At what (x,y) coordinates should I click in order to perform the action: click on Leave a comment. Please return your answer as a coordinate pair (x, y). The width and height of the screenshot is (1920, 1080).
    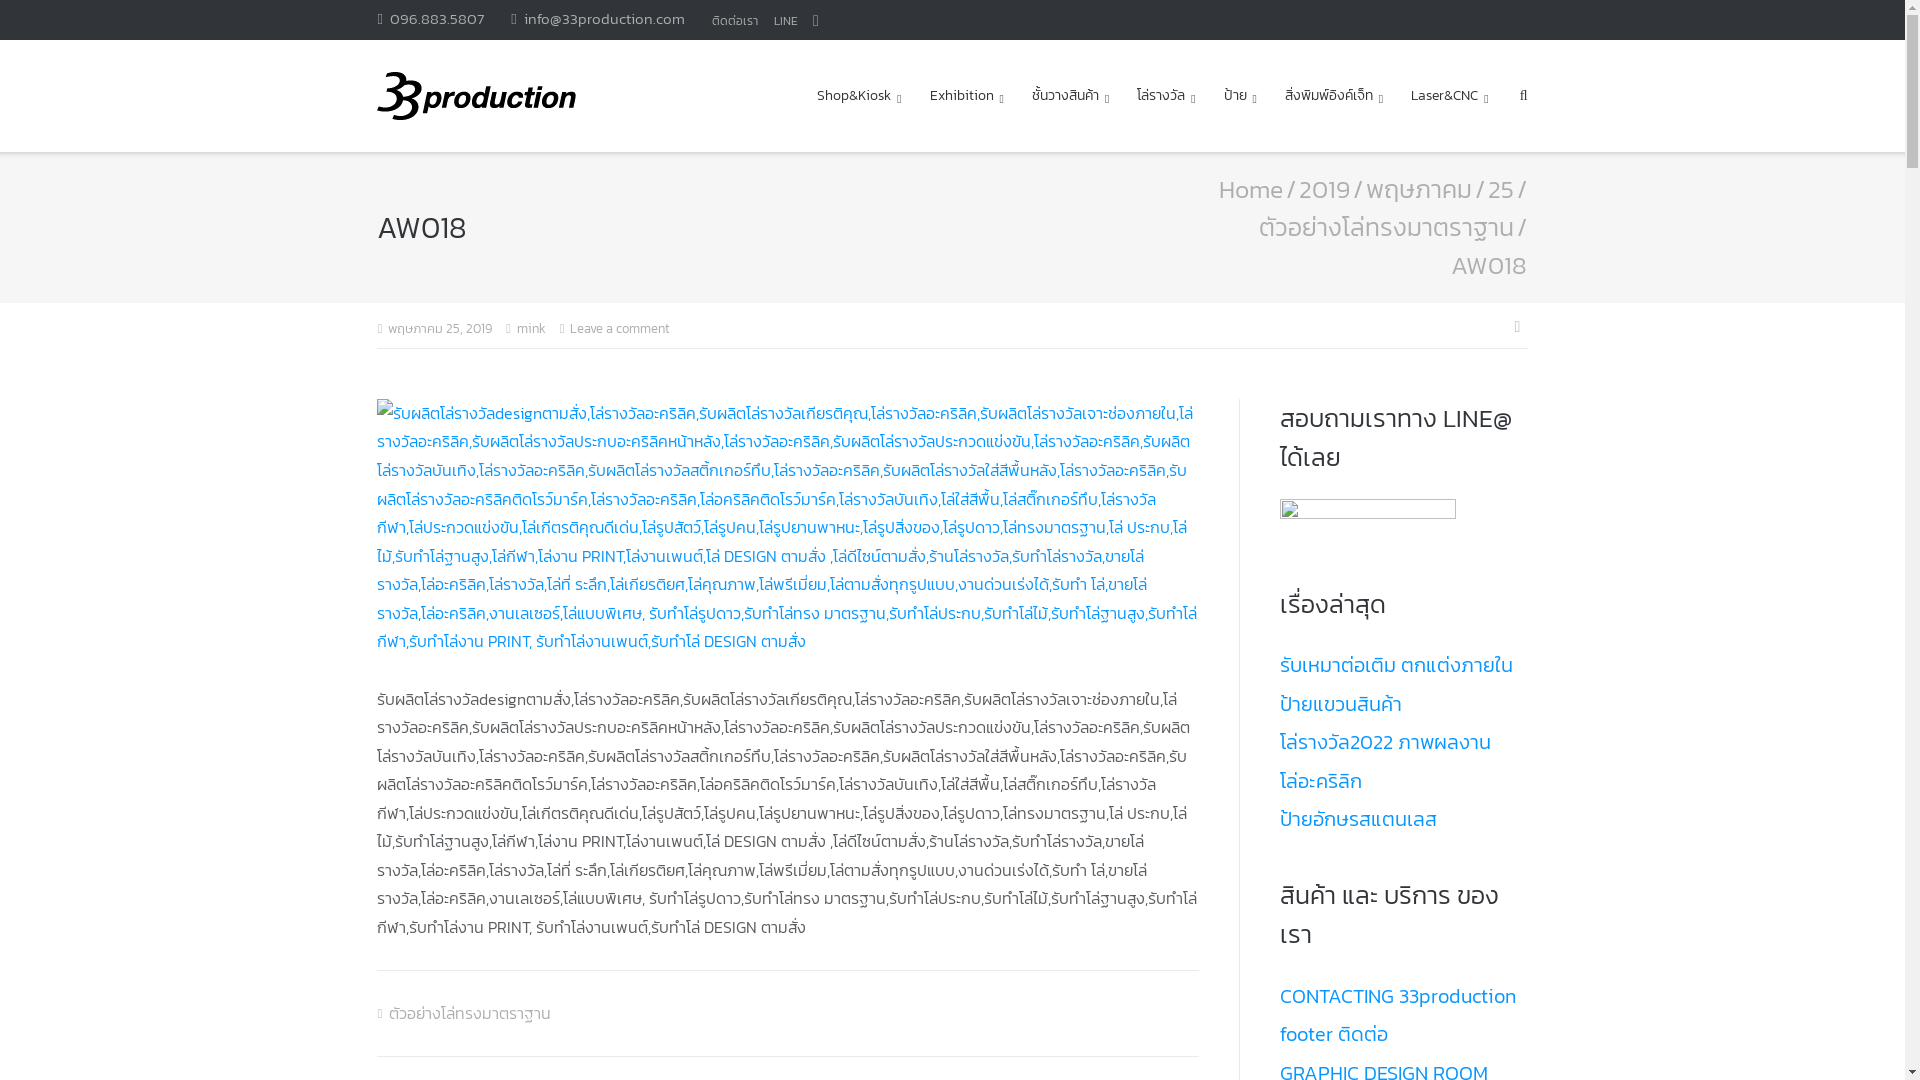
    Looking at the image, I should click on (620, 328).